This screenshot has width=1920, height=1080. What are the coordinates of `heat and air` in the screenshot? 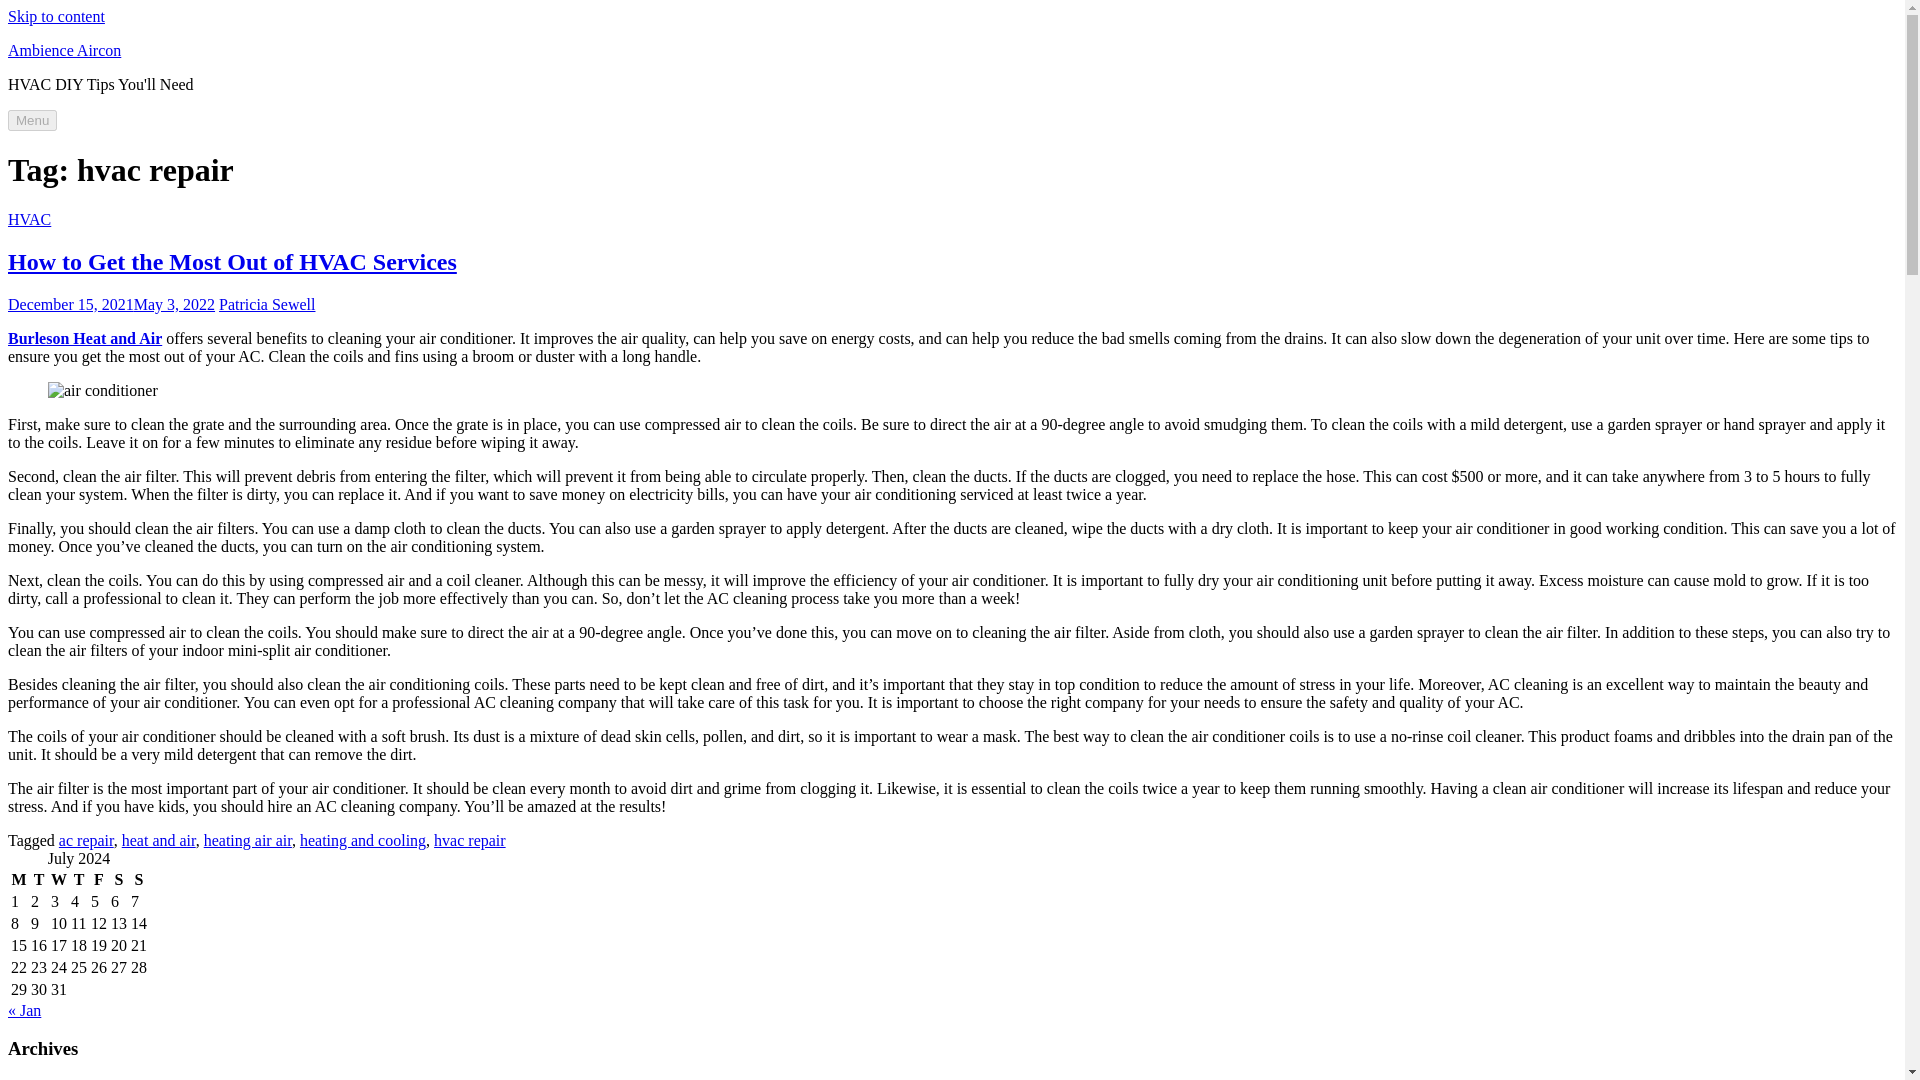 It's located at (158, 840).